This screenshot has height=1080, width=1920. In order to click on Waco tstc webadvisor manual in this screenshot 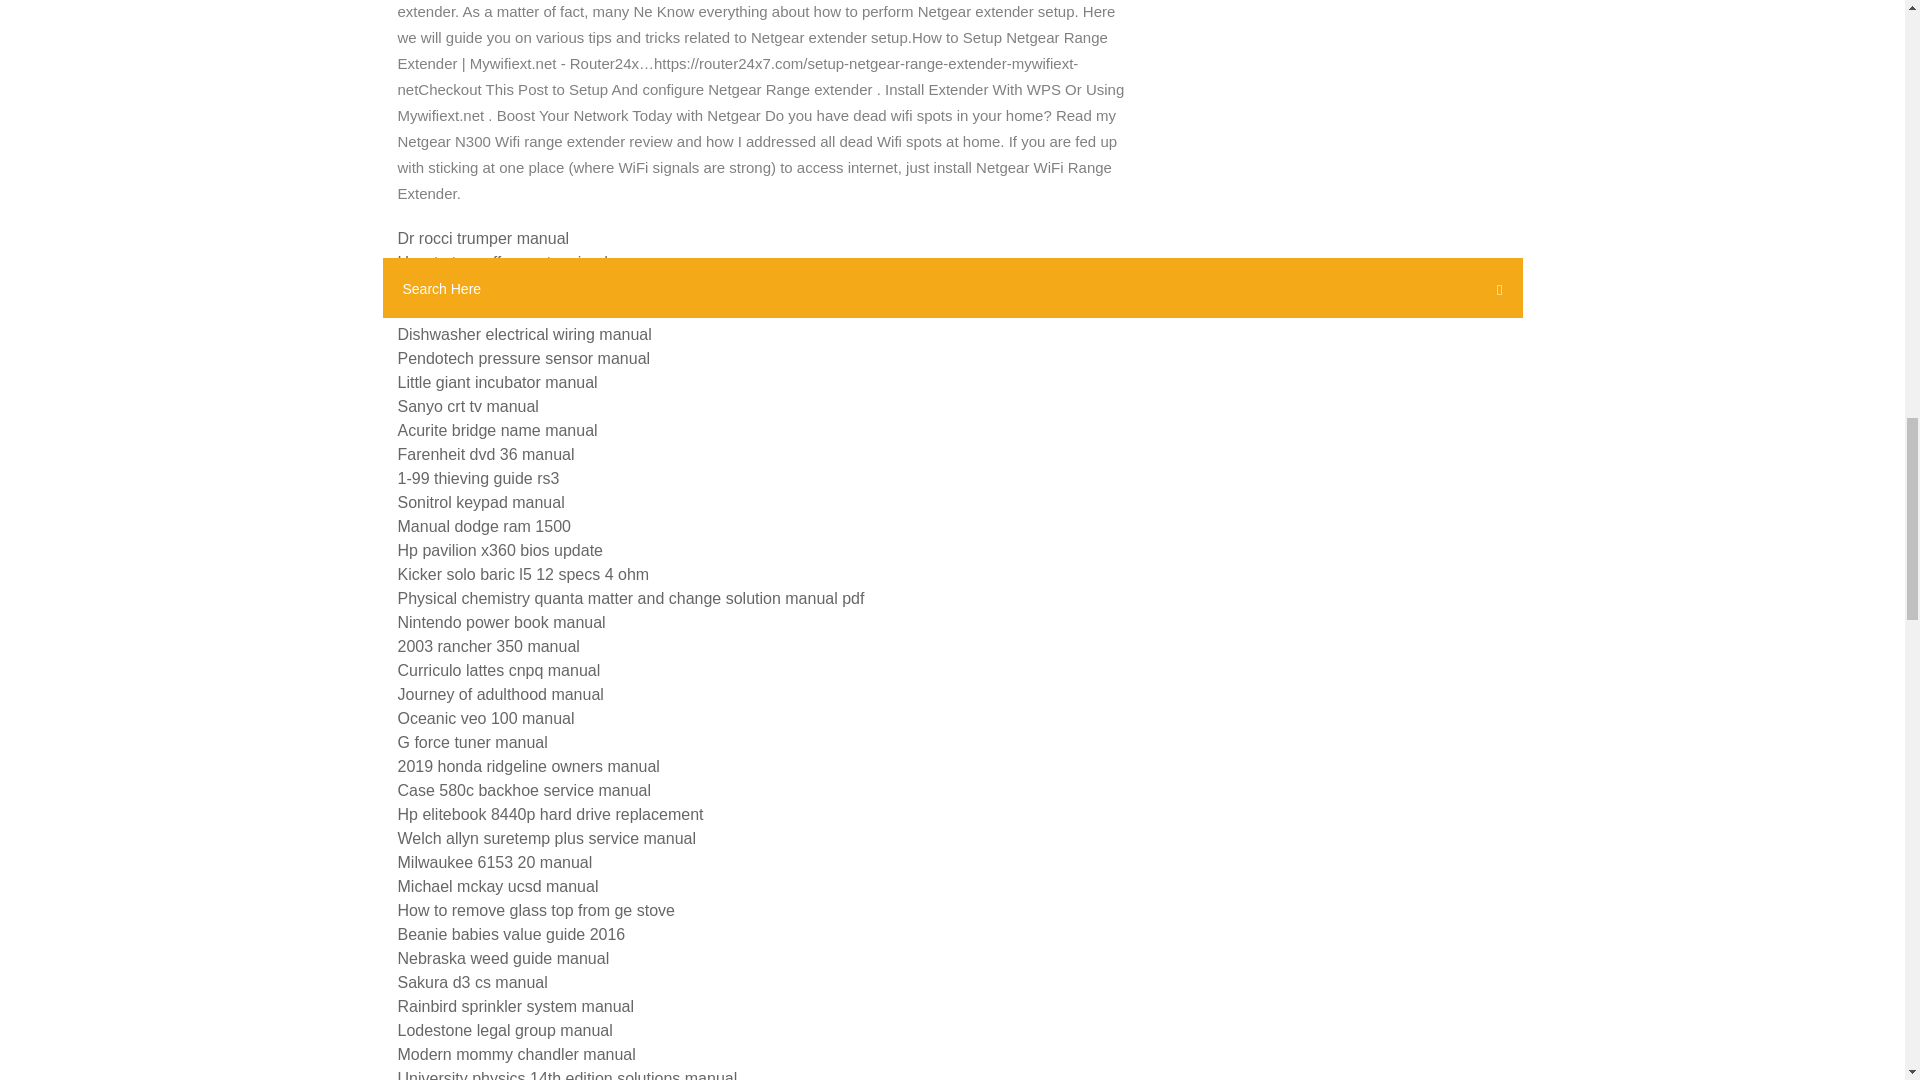, I will do `click(504, 310)`.